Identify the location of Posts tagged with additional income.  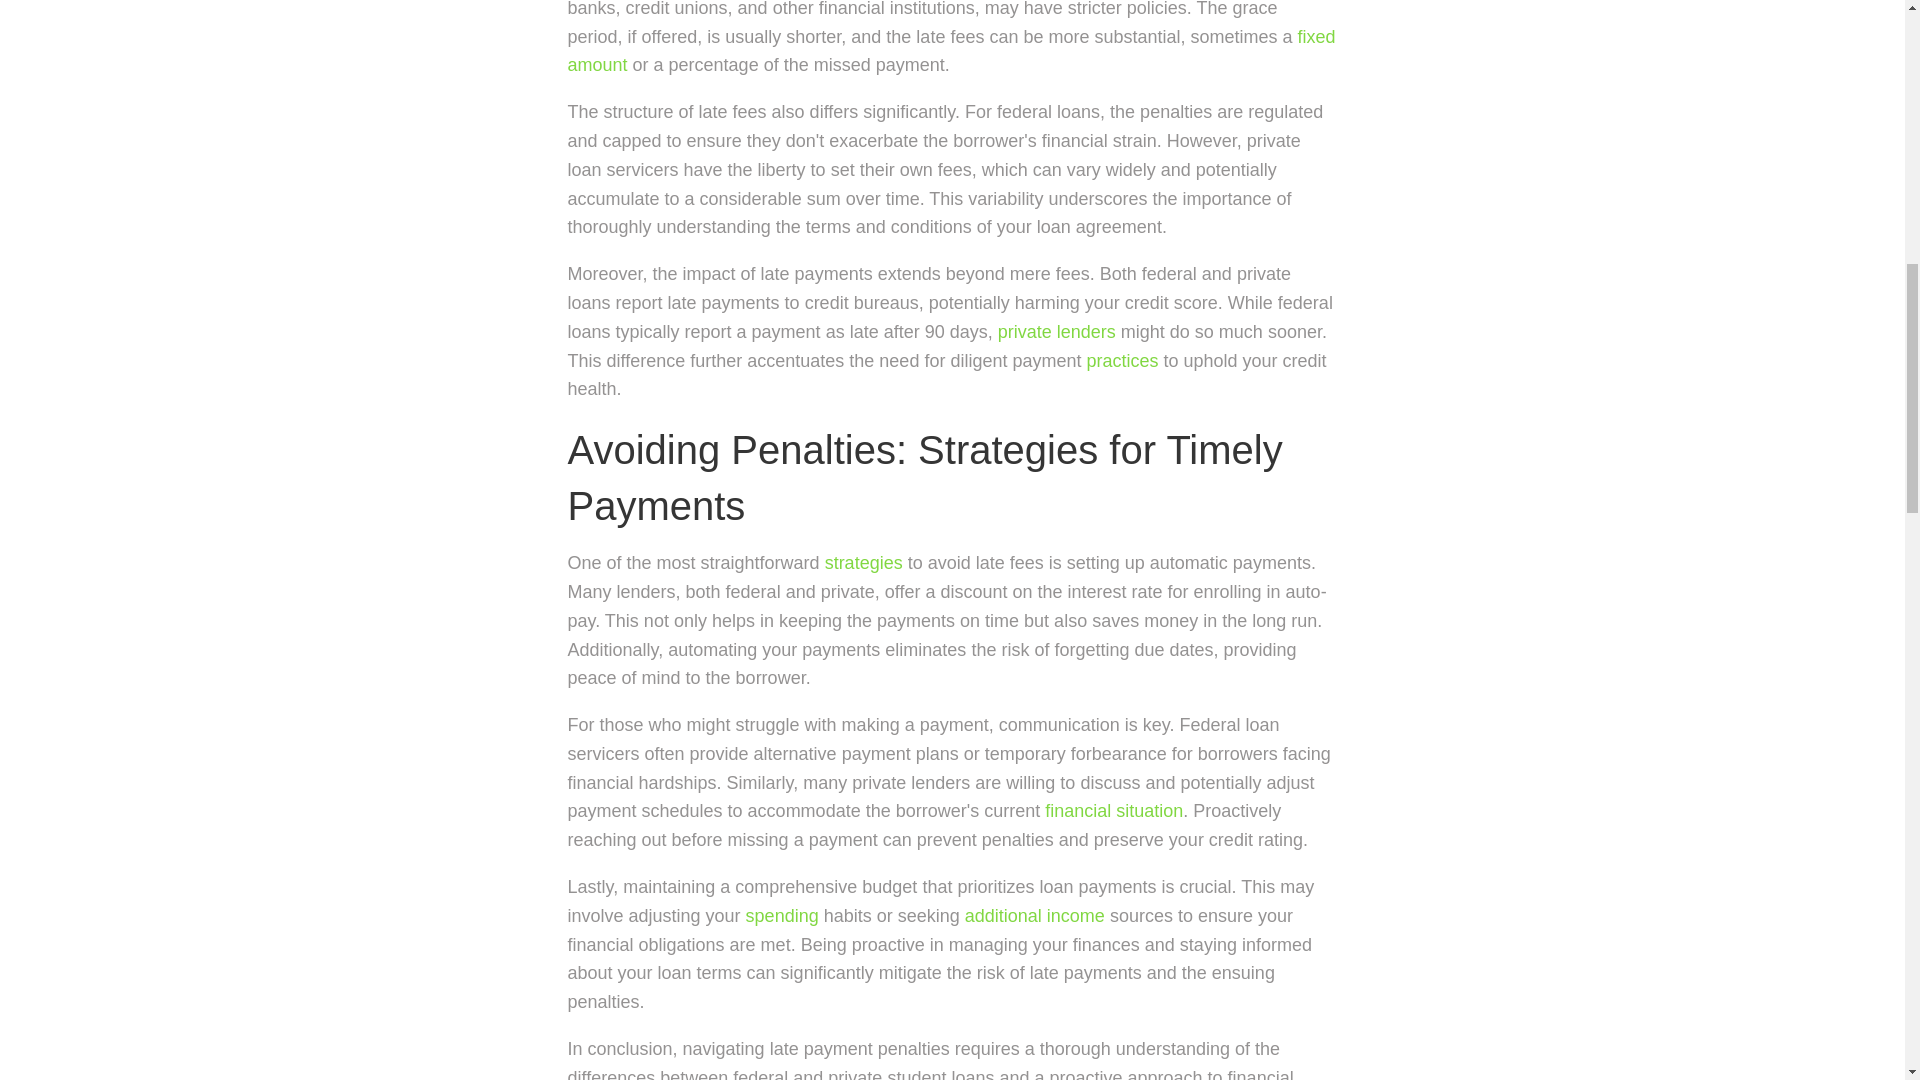
(1035, 916).